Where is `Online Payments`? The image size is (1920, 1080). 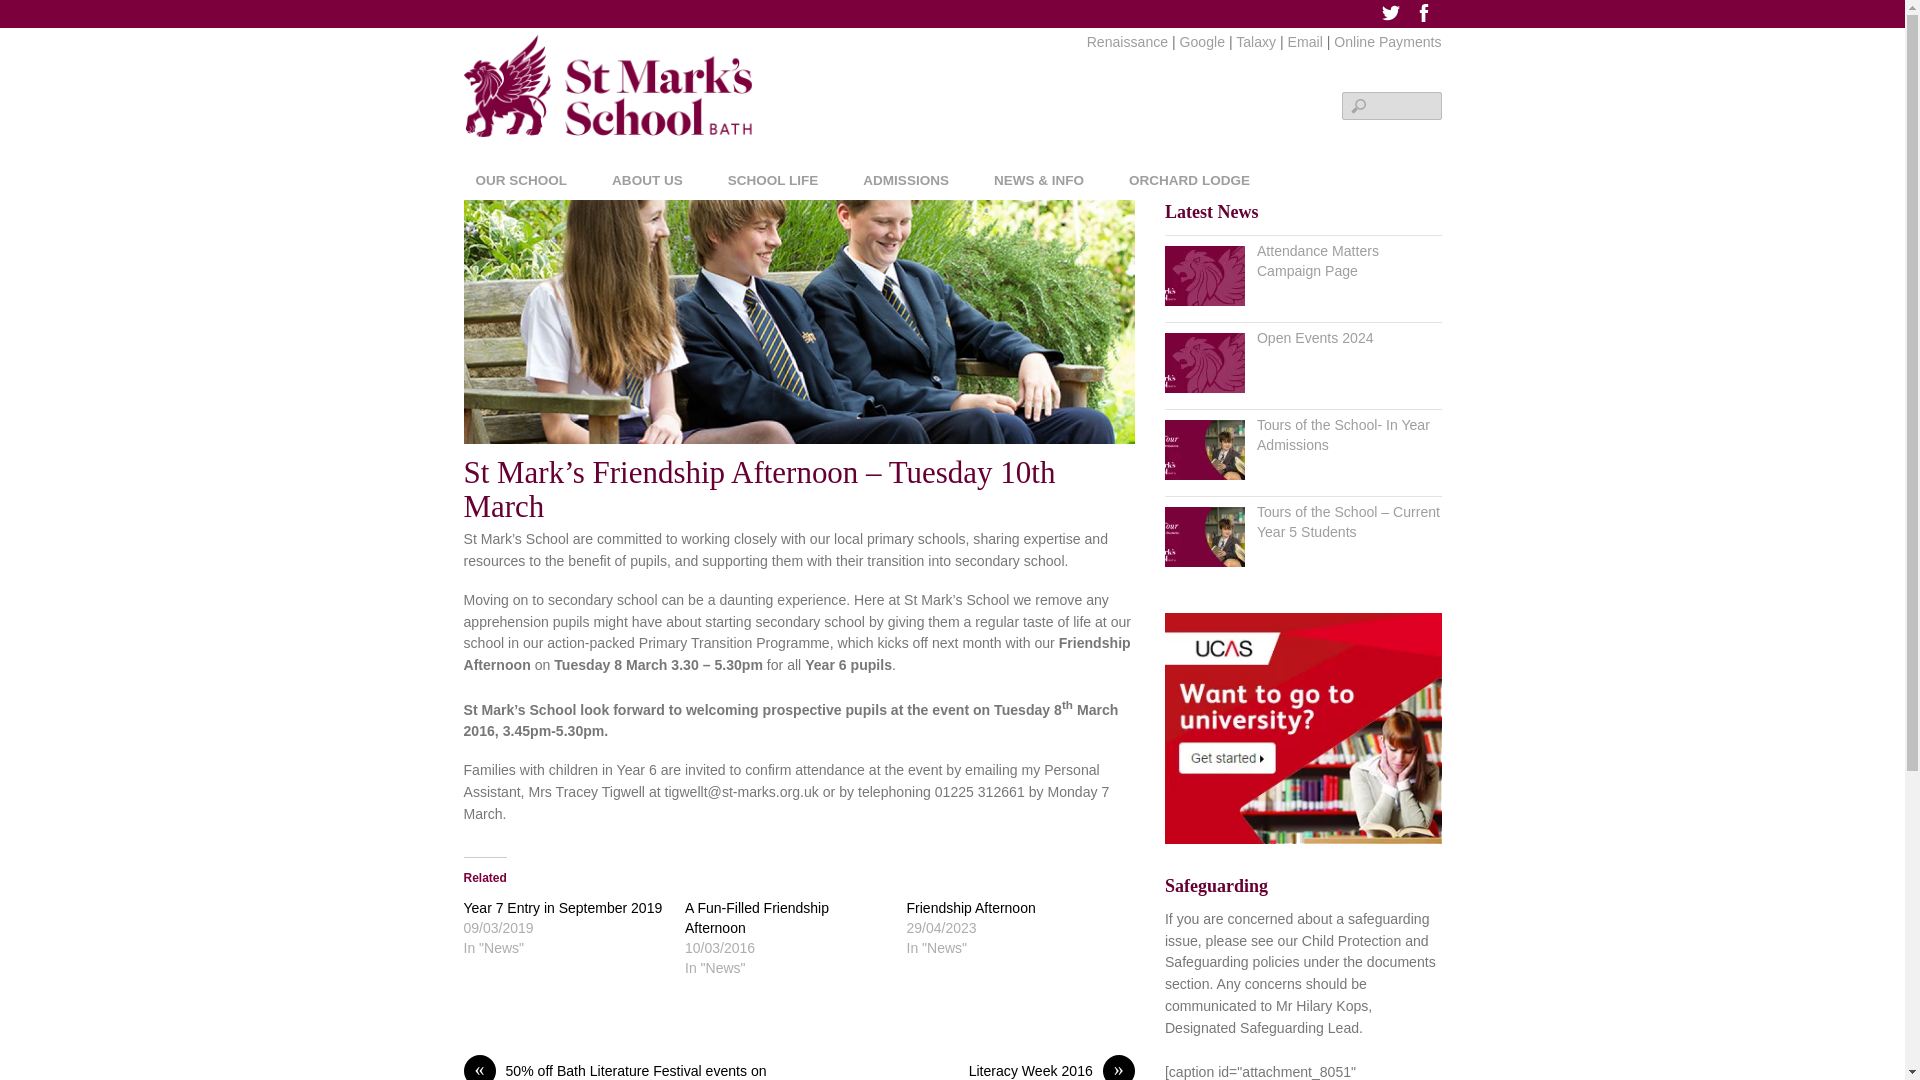 Online Payments is located at coordinates (1388, 41).